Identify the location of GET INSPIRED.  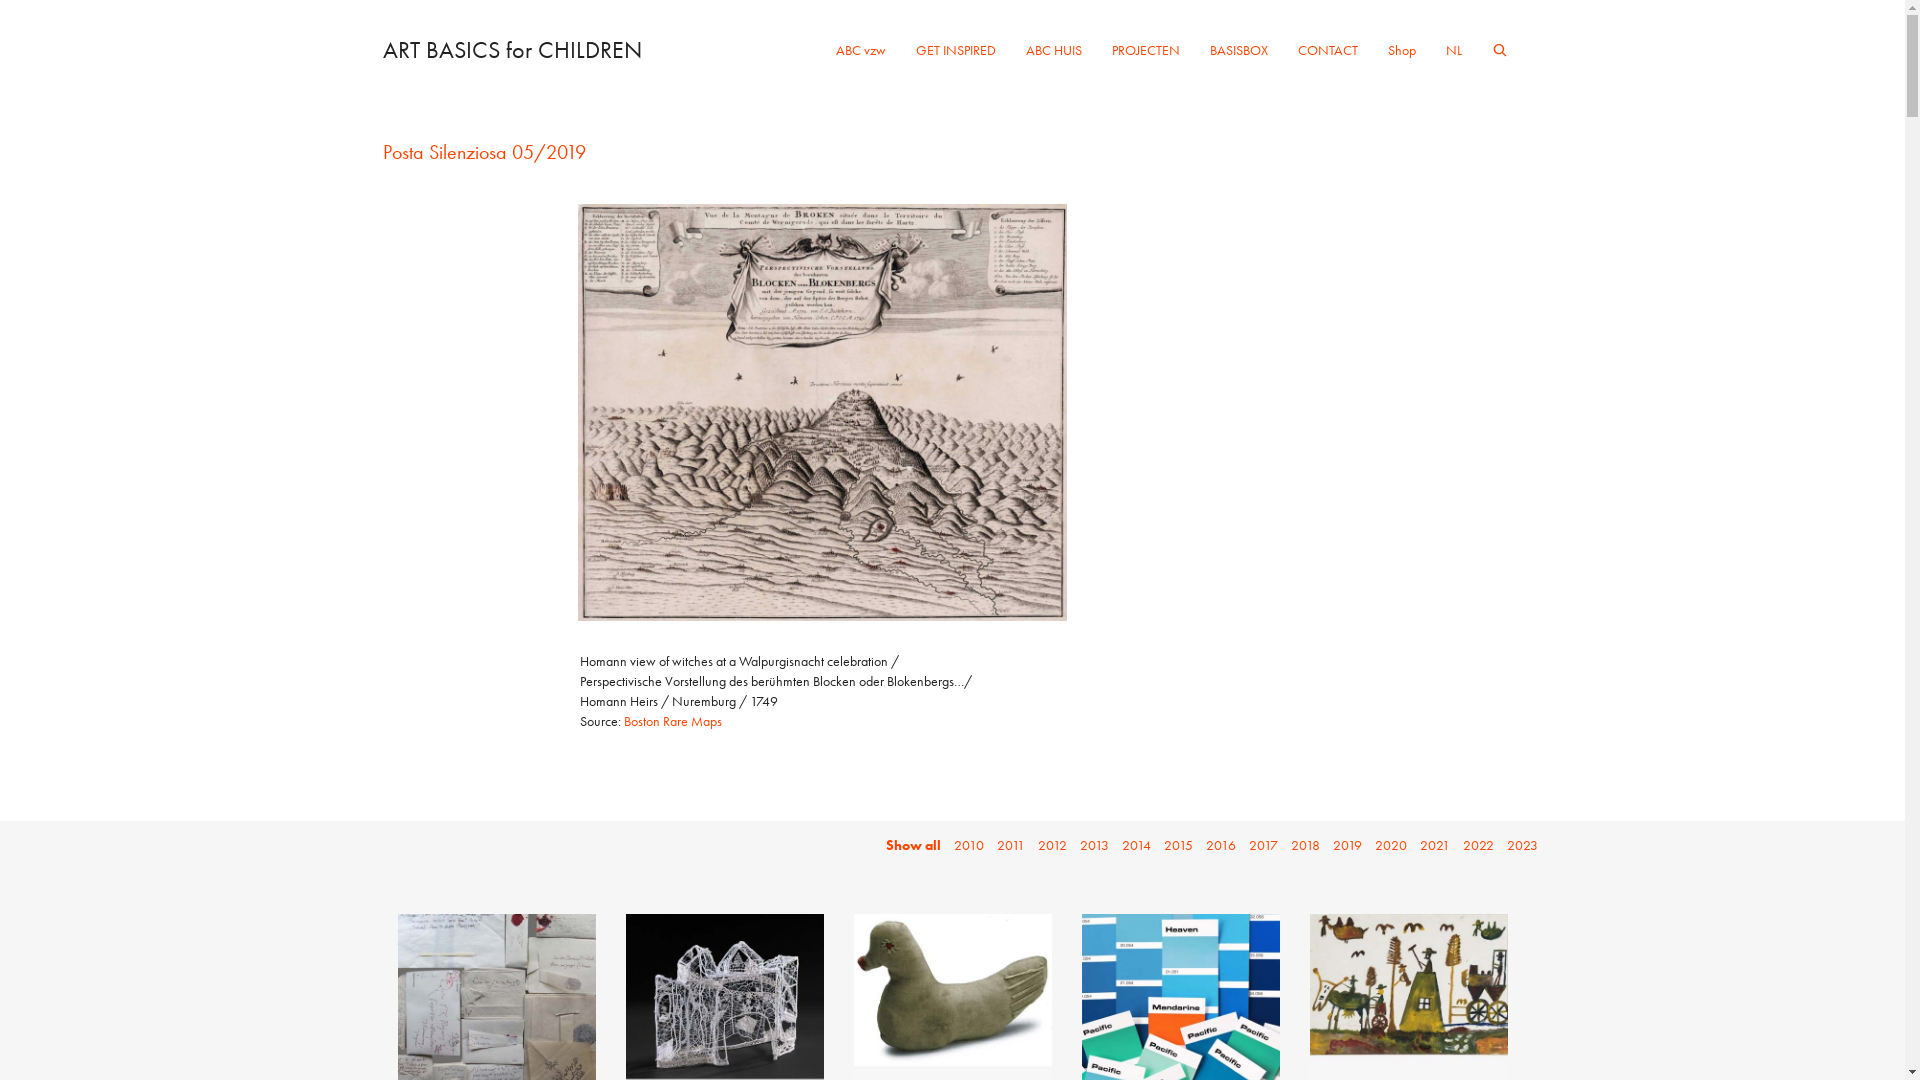
(954, 50).